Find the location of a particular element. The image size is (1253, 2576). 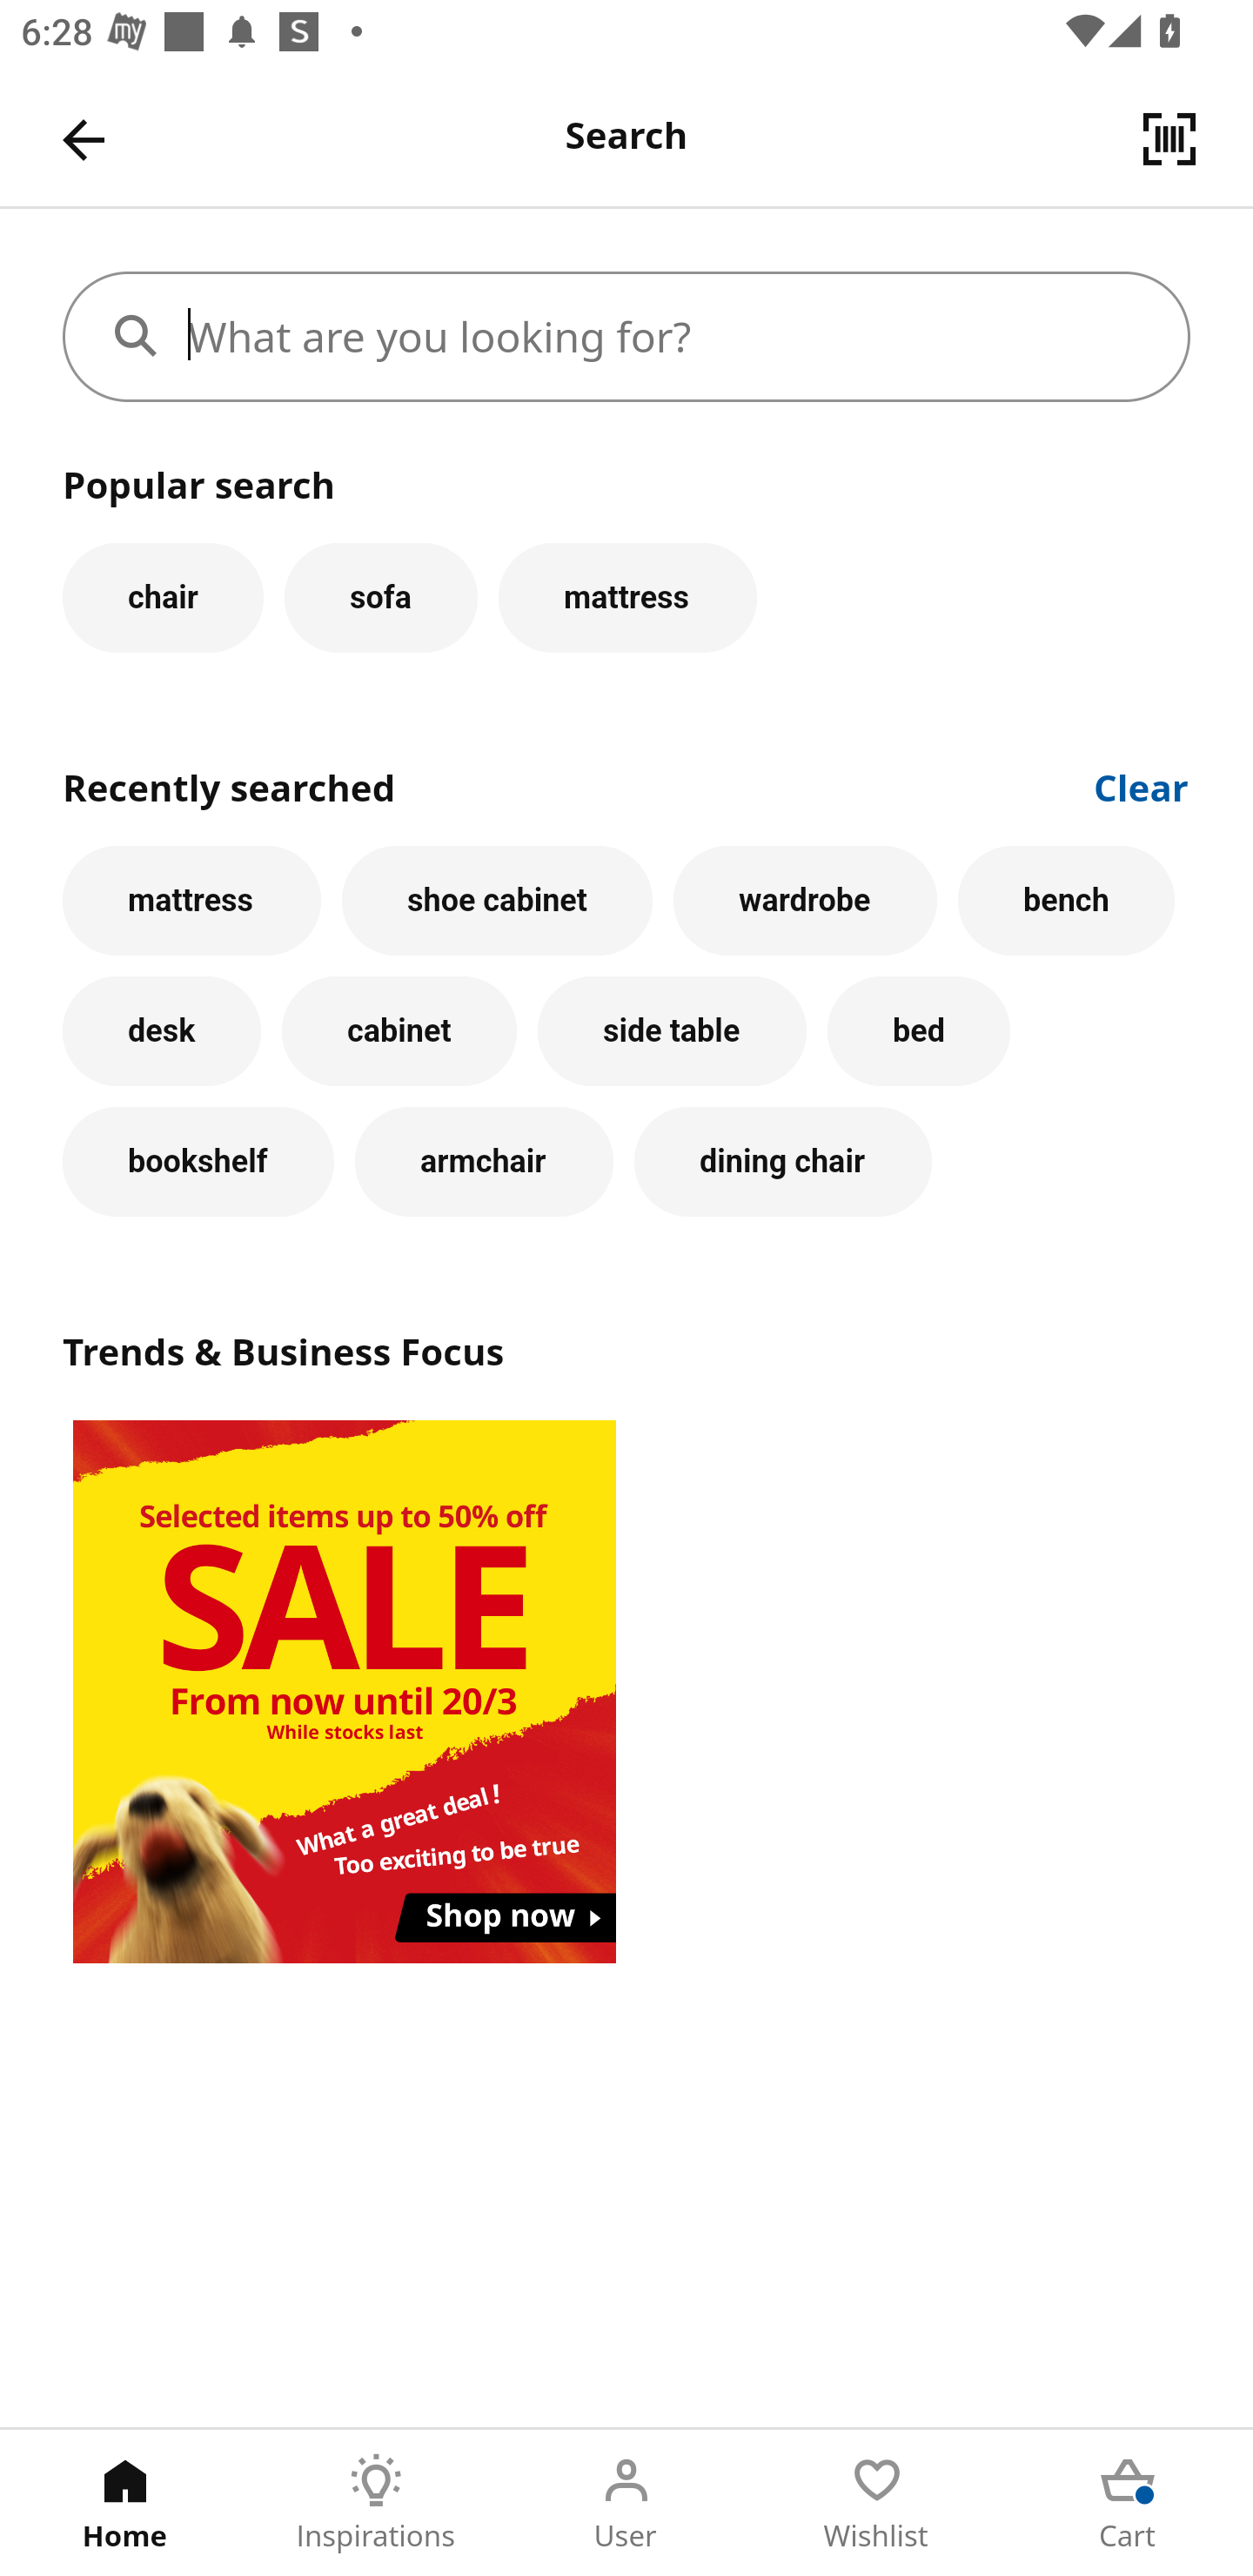

Clear is located at coordinates (1142, 785).